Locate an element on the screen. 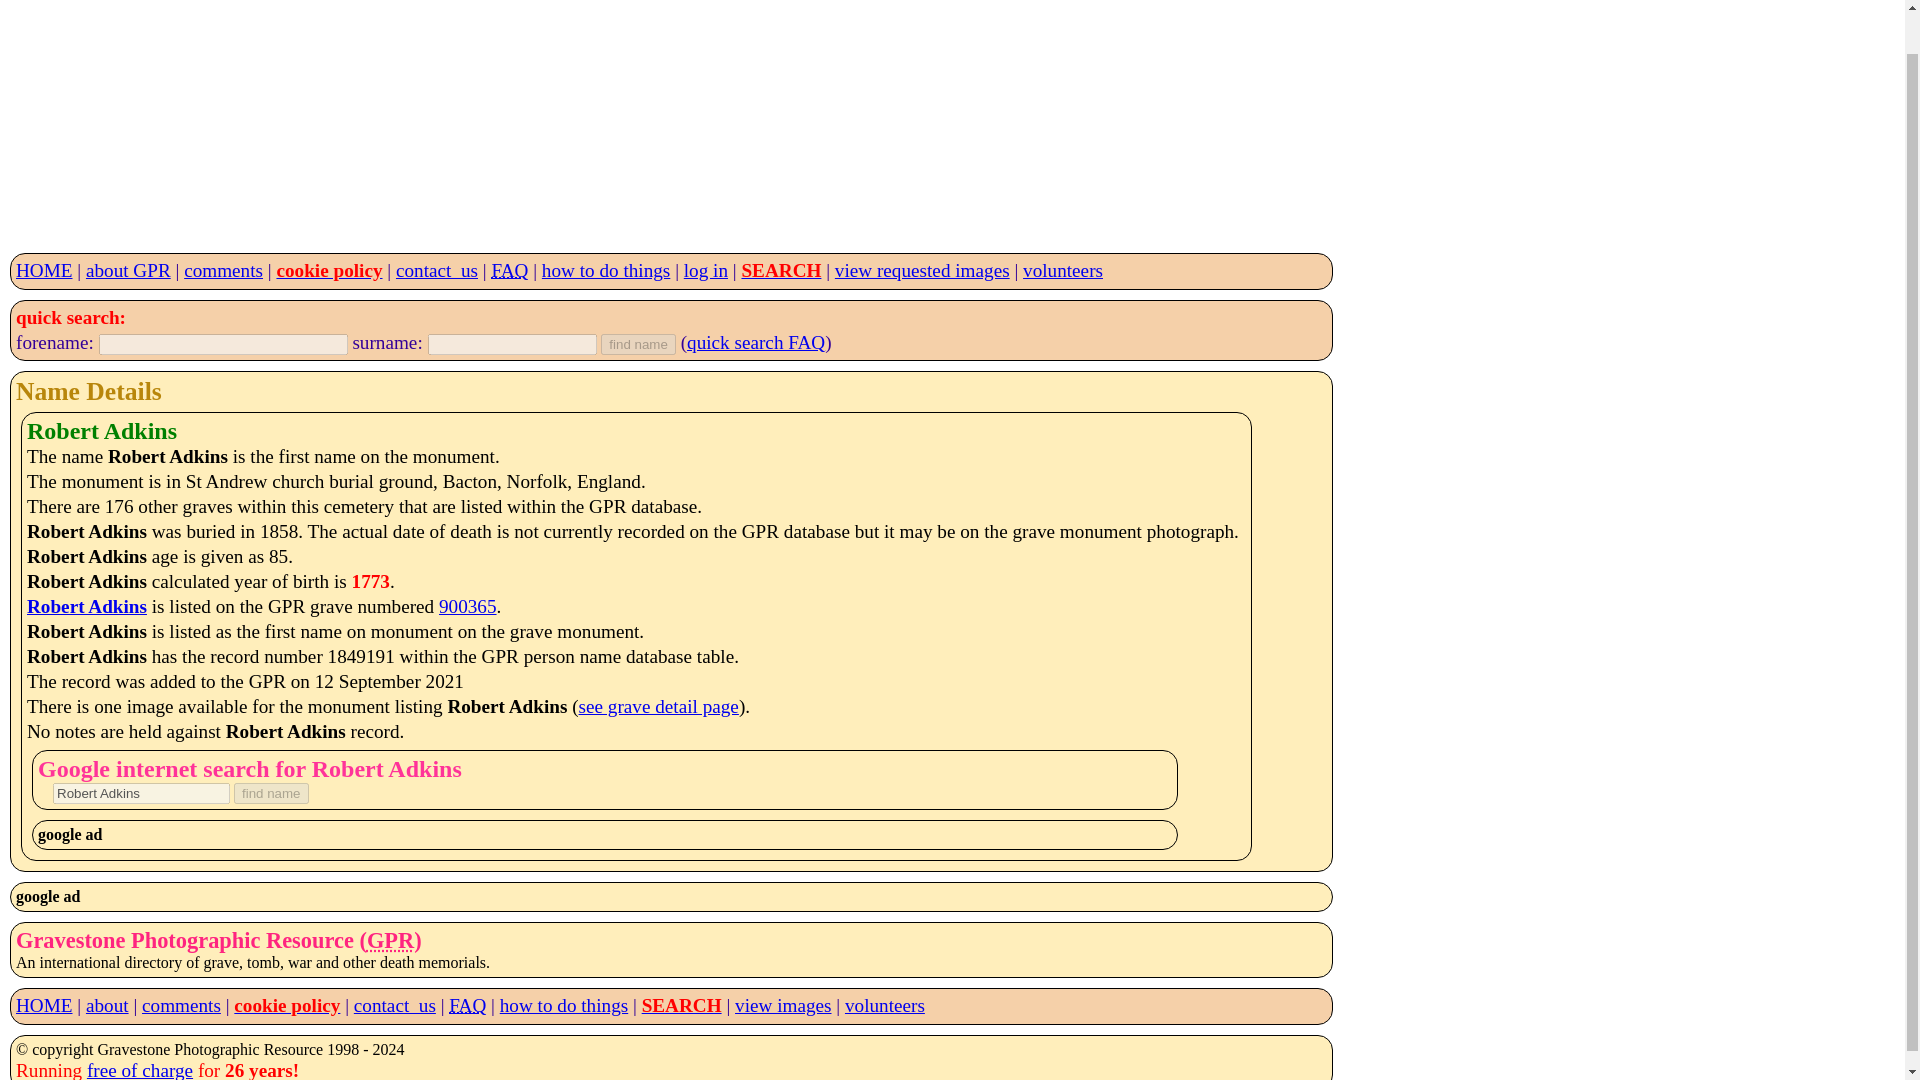 Image resolution: width=1920 pixels, height=1080 pixels. view images is located at coordinates (783, 1005).